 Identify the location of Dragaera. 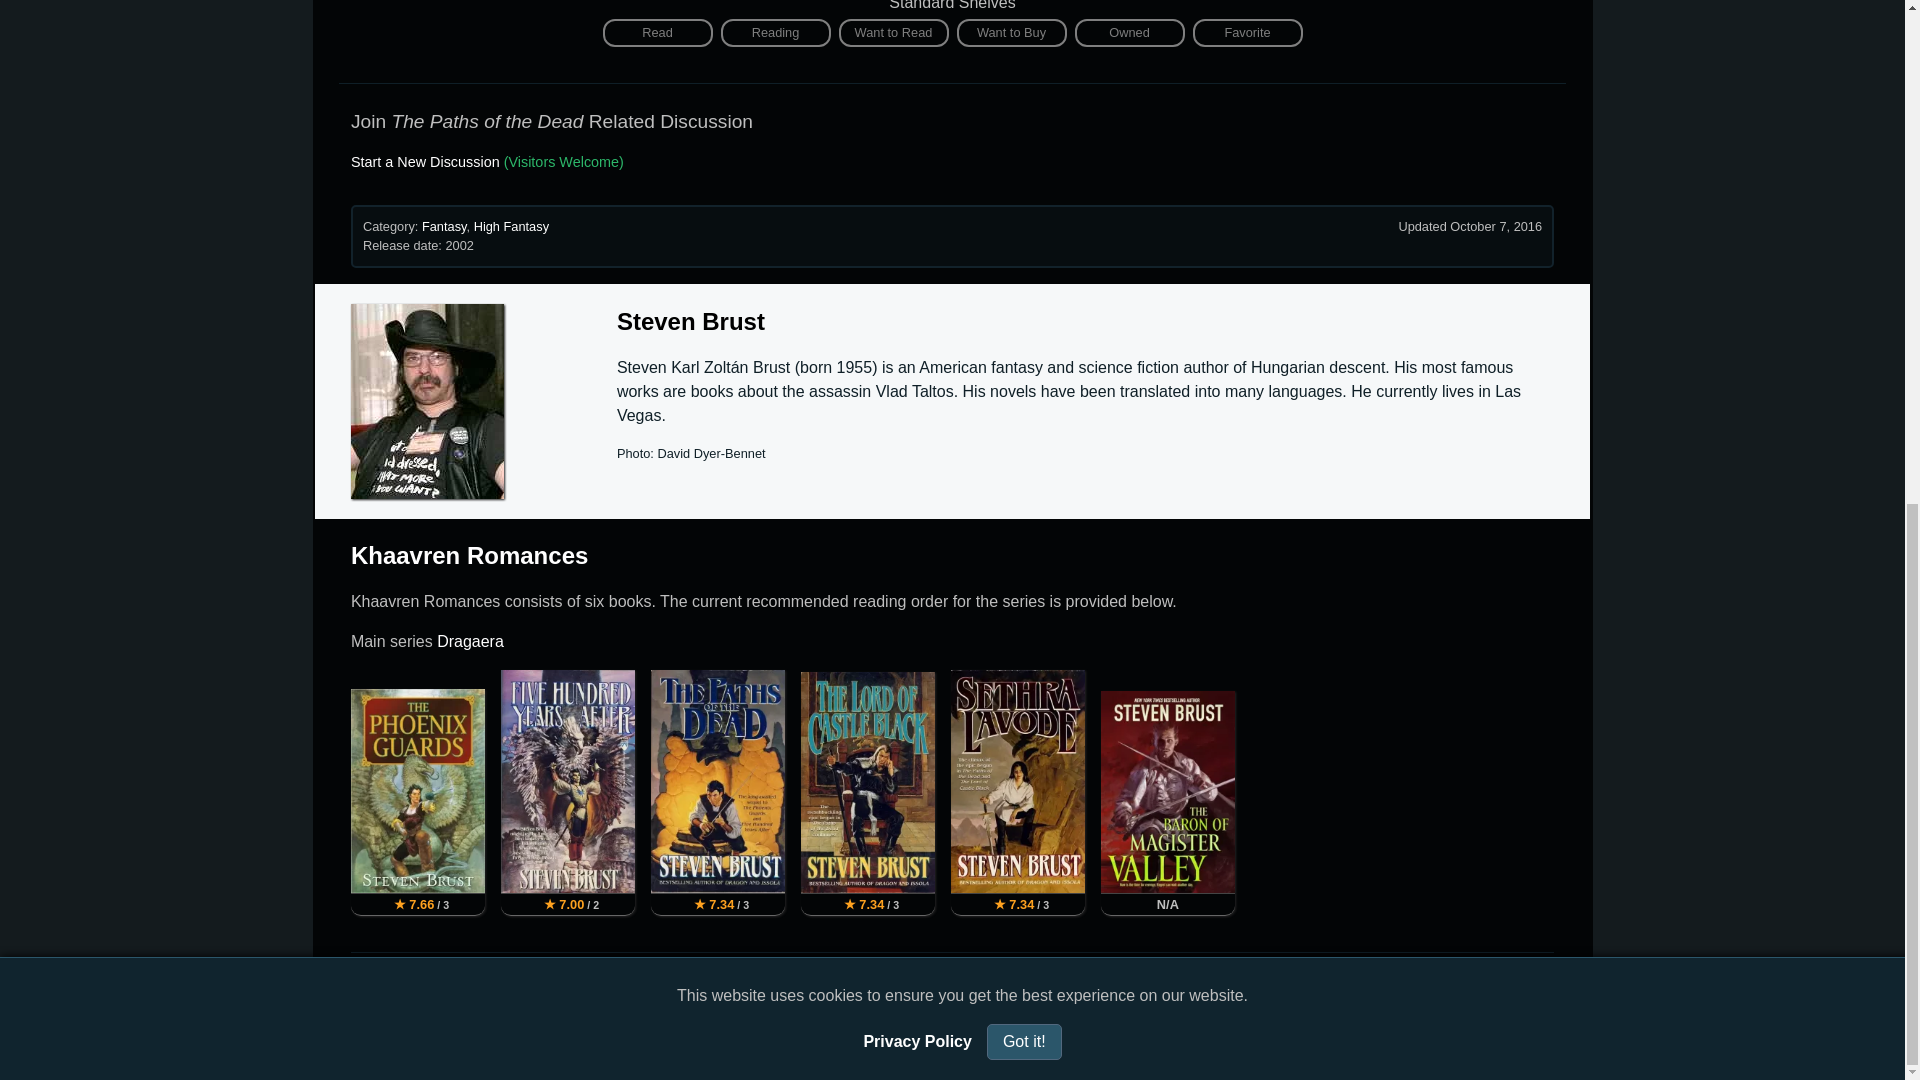
(470, 641).